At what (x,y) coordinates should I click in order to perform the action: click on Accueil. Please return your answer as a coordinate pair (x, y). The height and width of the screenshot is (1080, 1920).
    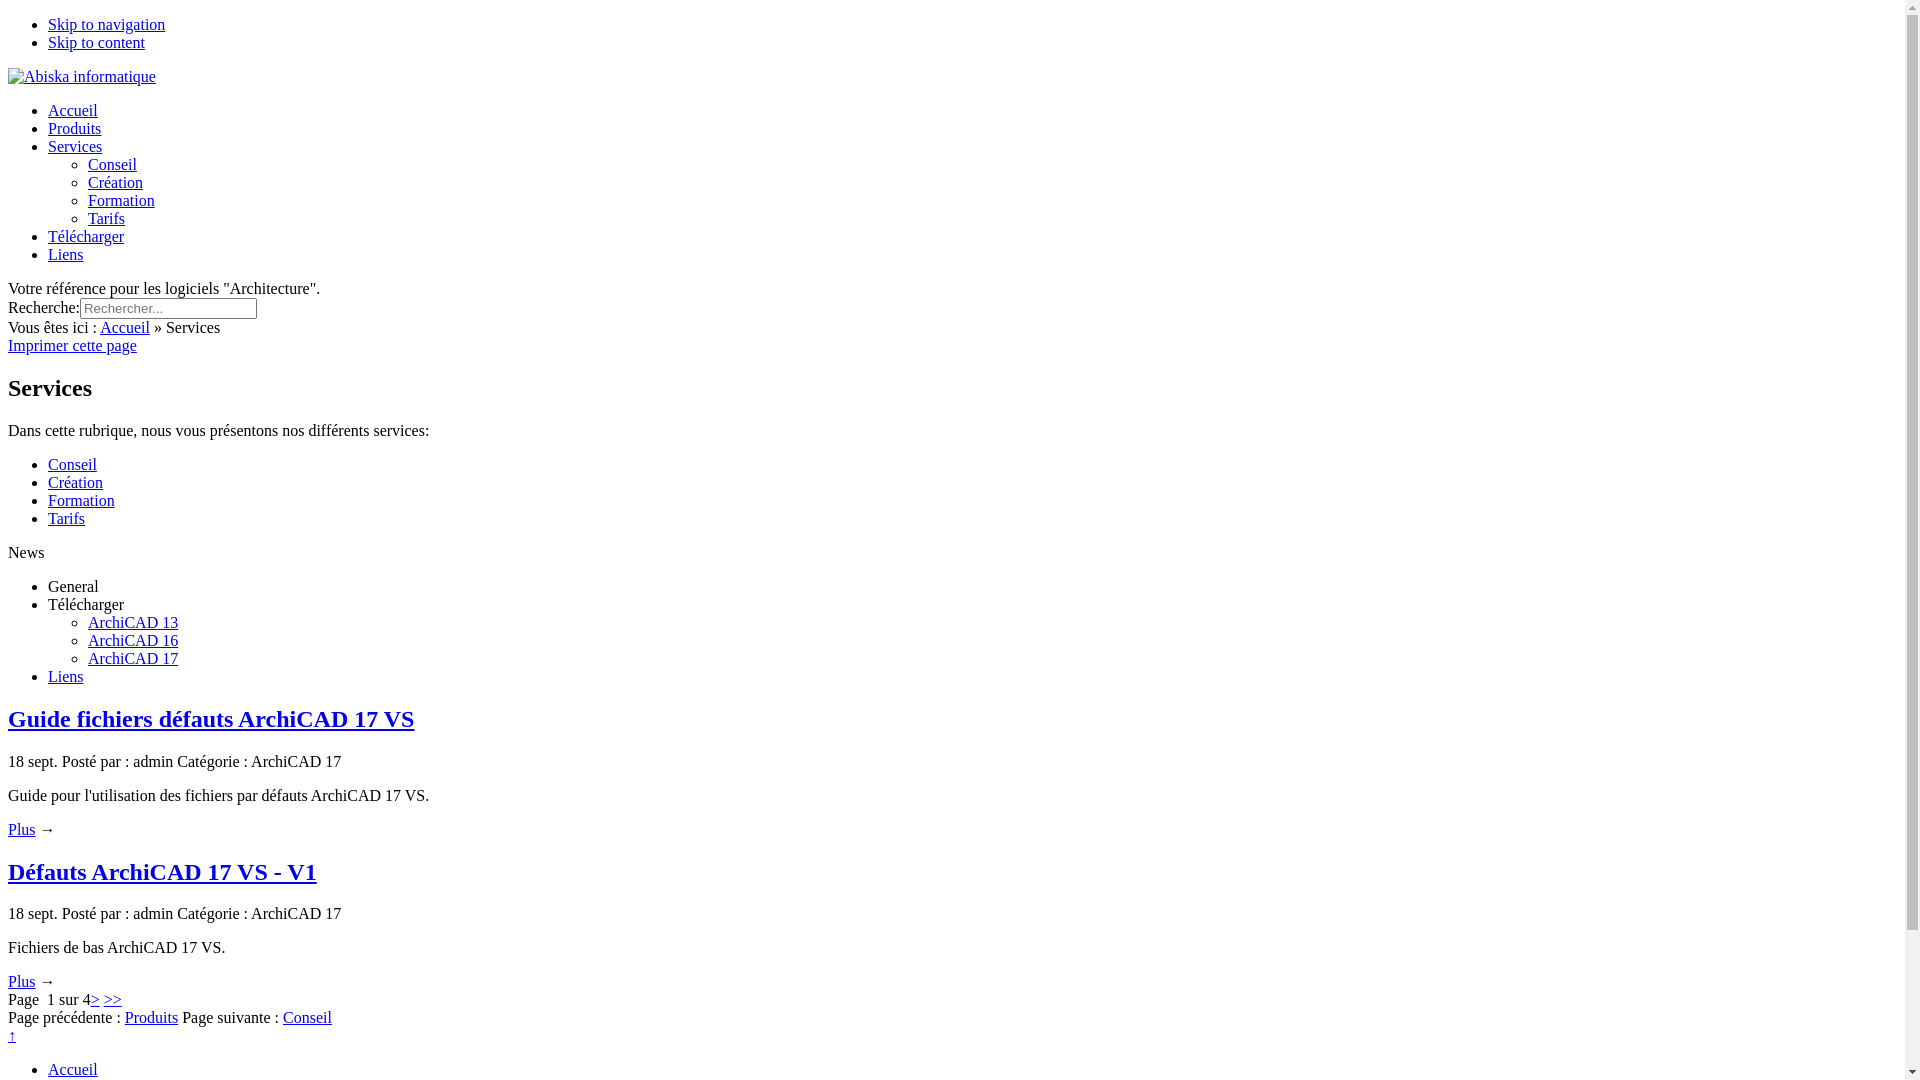
    Looking at the image, I should click on (73, 1070).